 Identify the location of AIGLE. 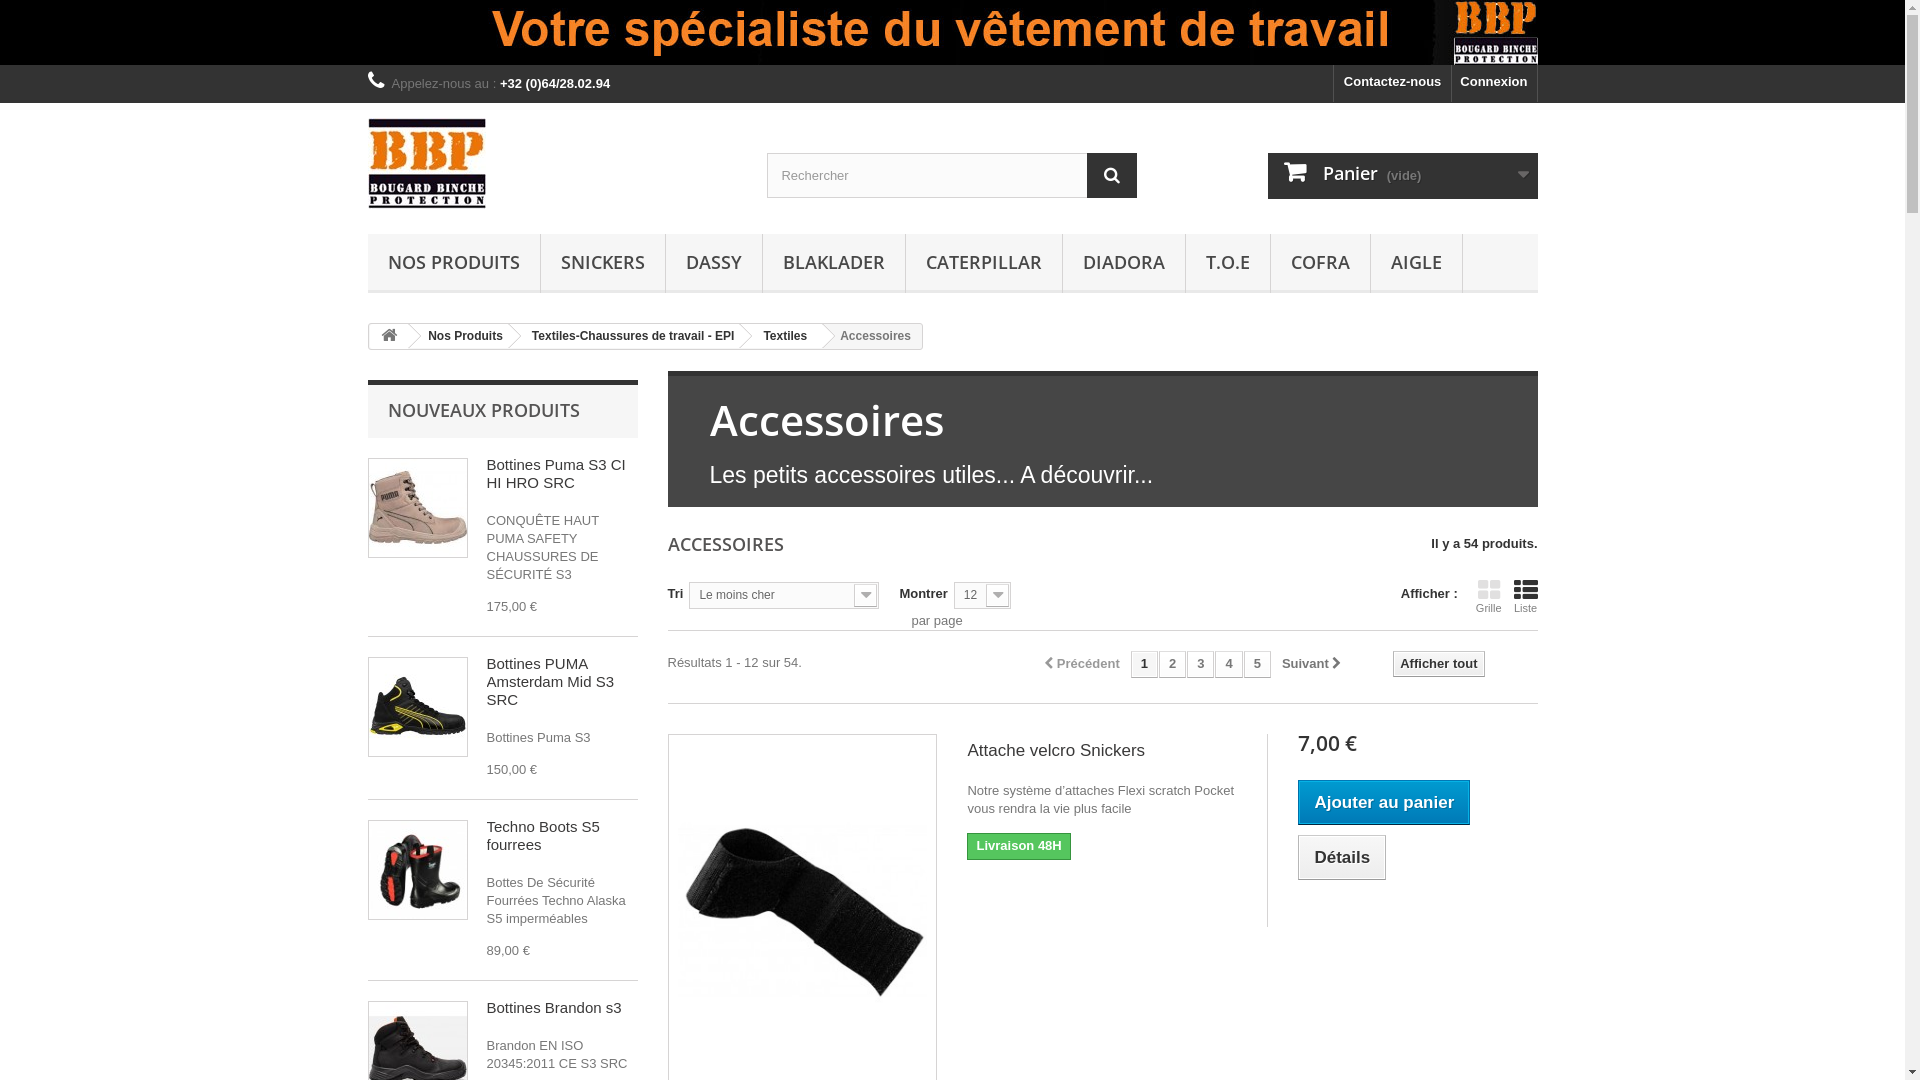
(1416, 264).